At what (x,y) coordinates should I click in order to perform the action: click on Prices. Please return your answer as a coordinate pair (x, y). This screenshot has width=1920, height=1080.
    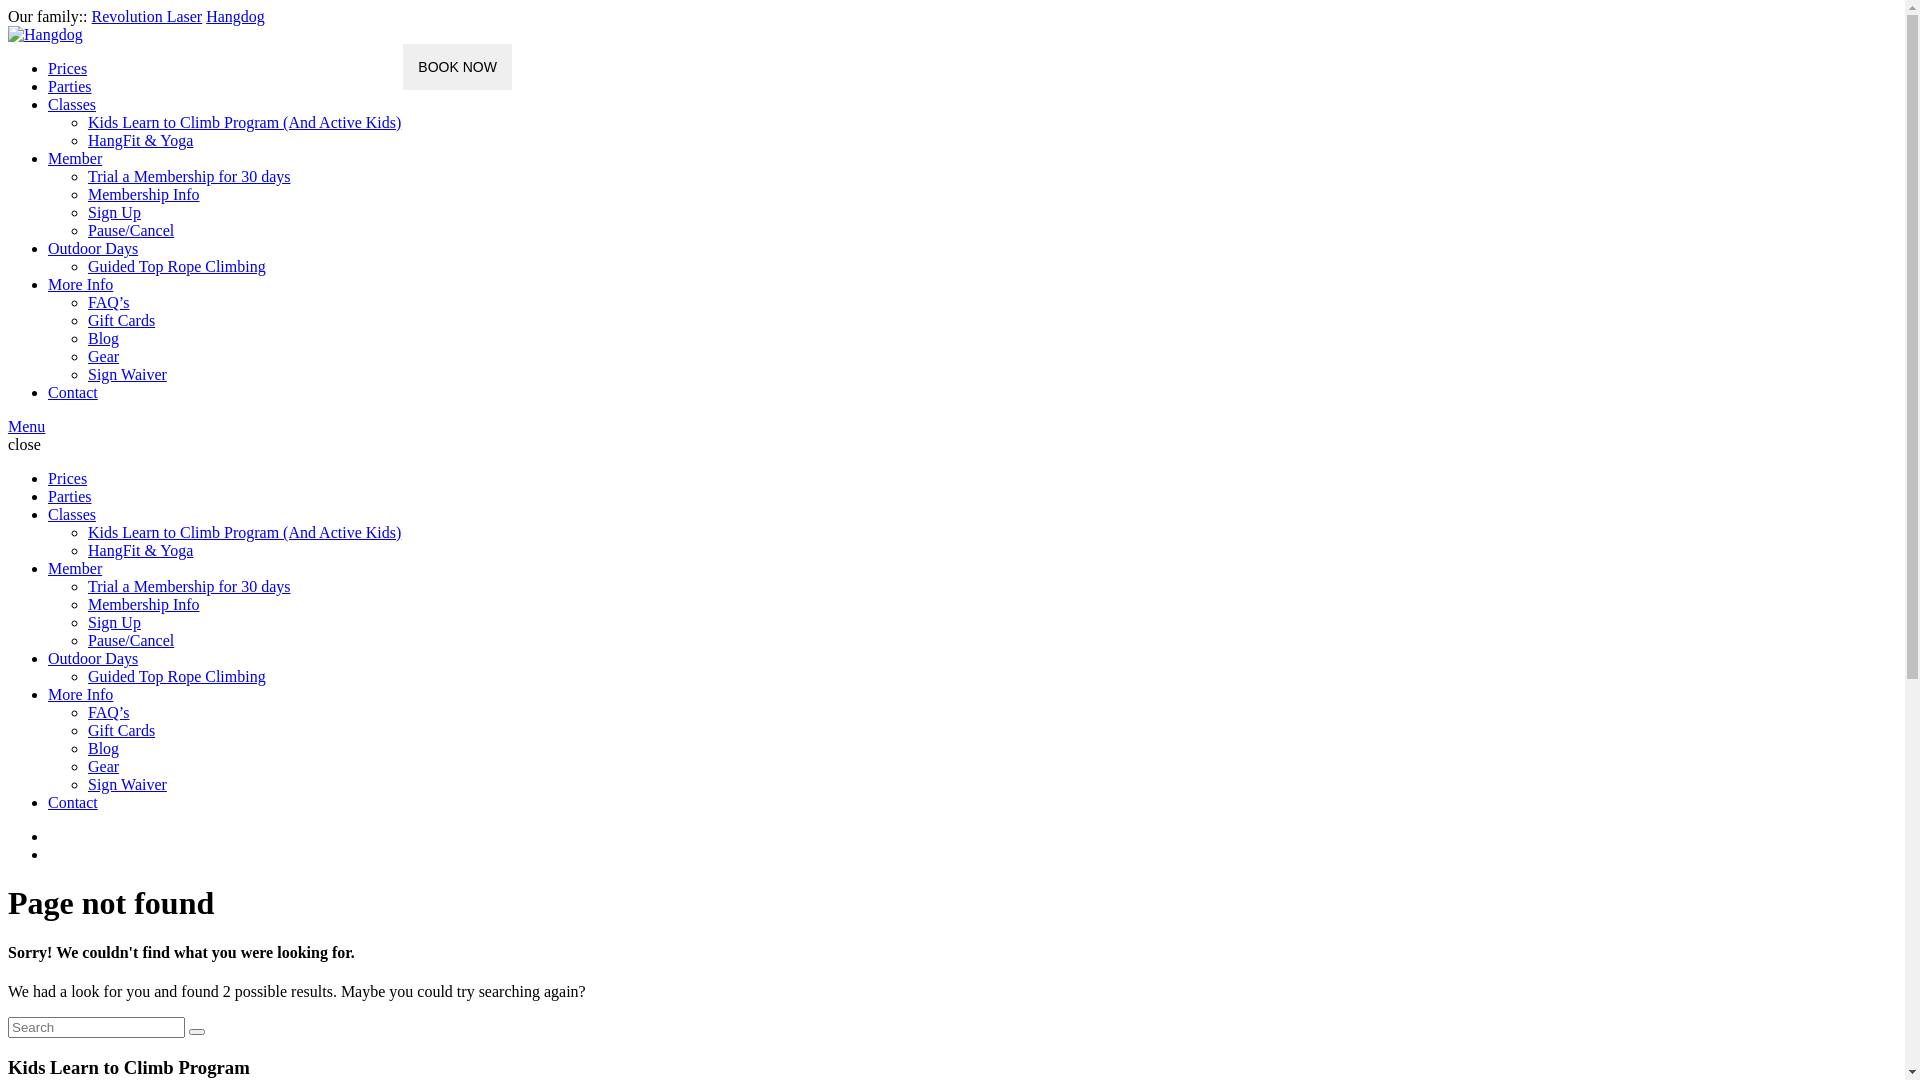
    Looking at the image, I should click on (68, 68).